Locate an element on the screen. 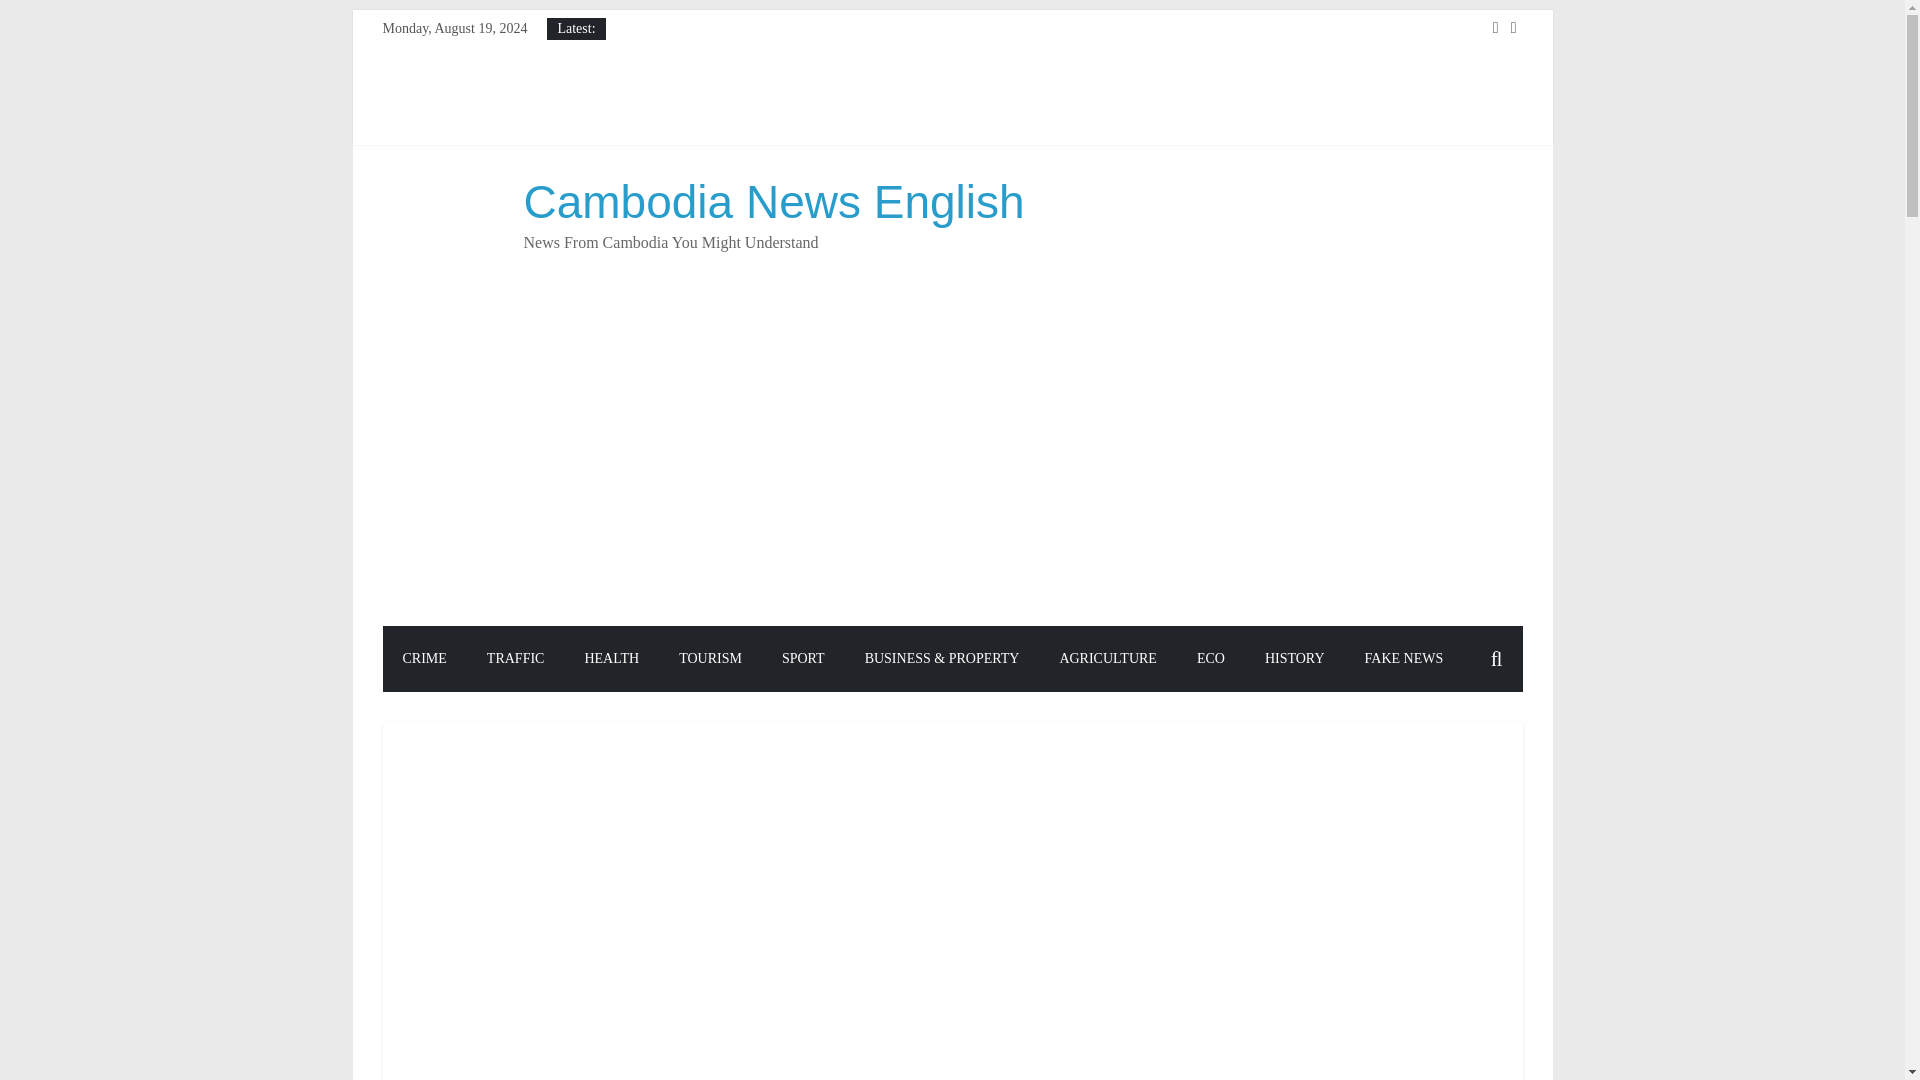  TRAFFIC is located at coordinates (515, 659).